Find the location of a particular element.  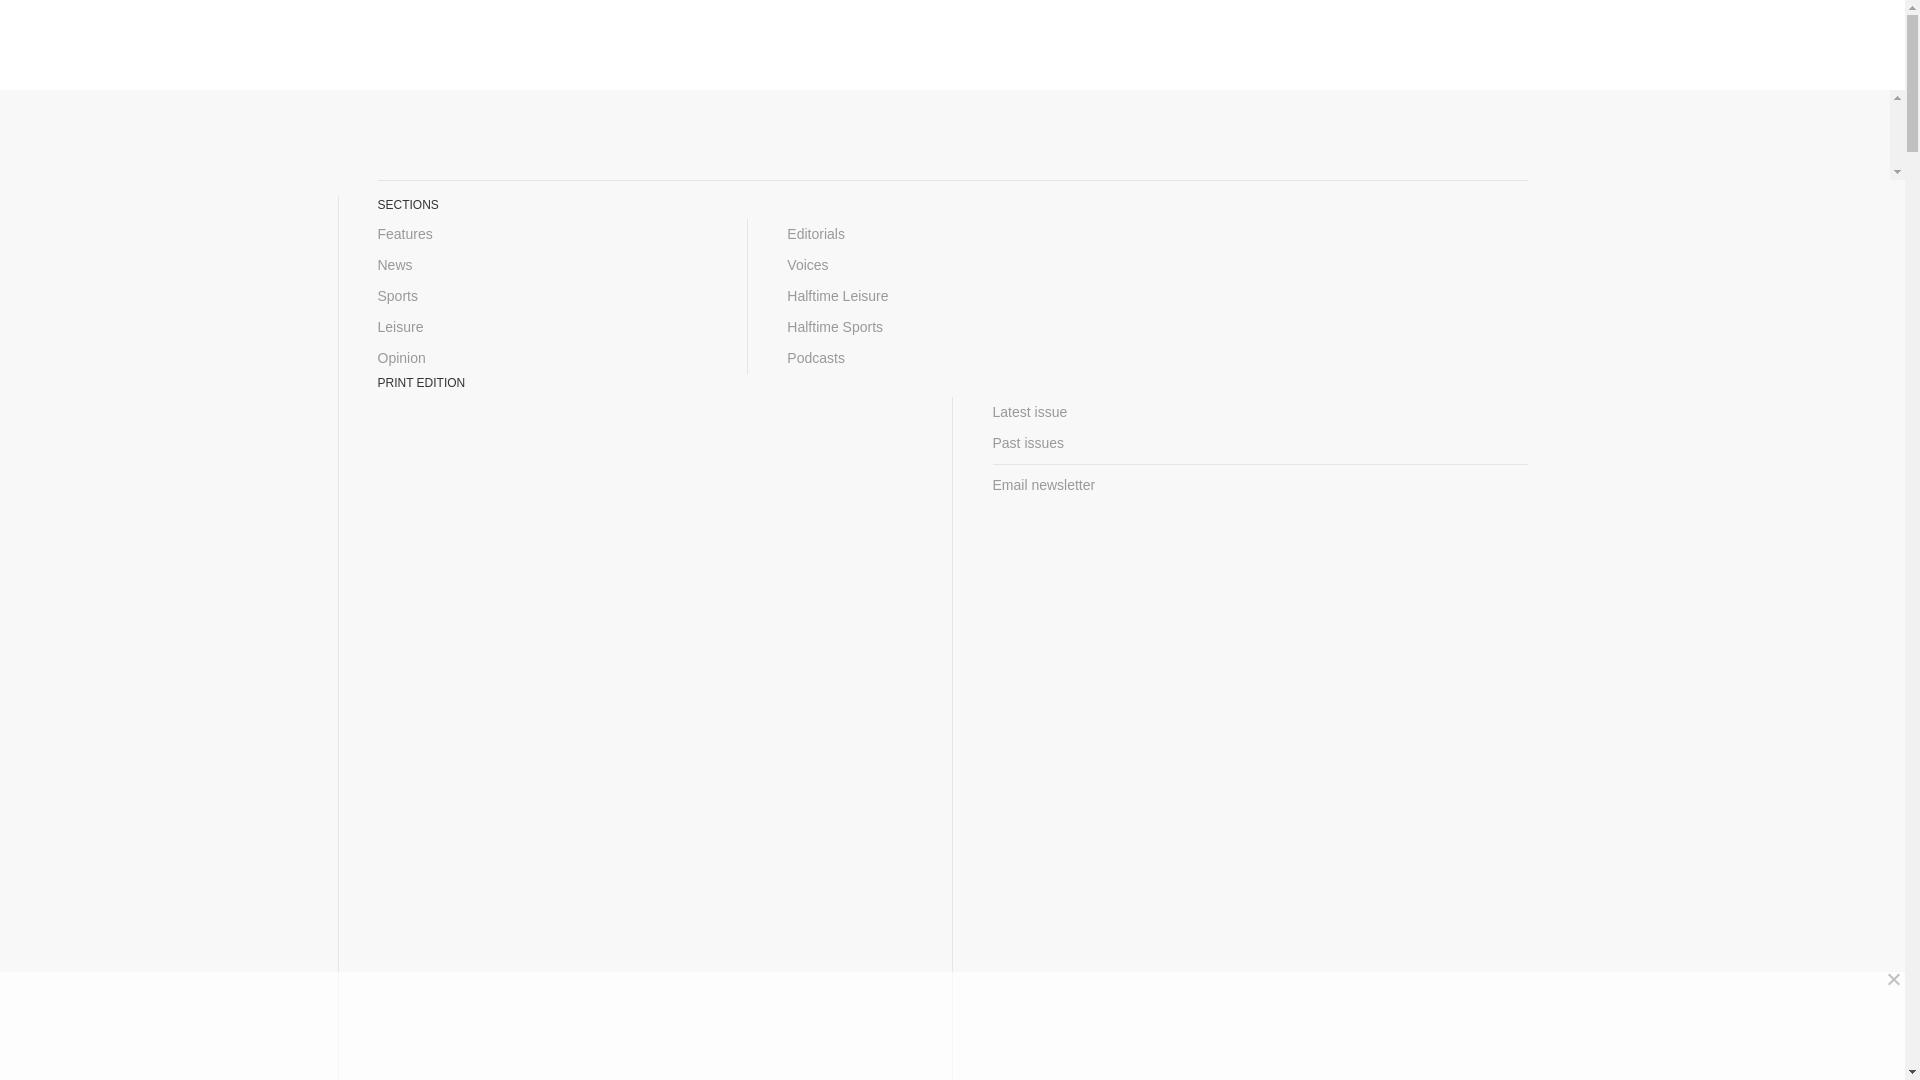

Leisure is located at coordinates (543, 328).